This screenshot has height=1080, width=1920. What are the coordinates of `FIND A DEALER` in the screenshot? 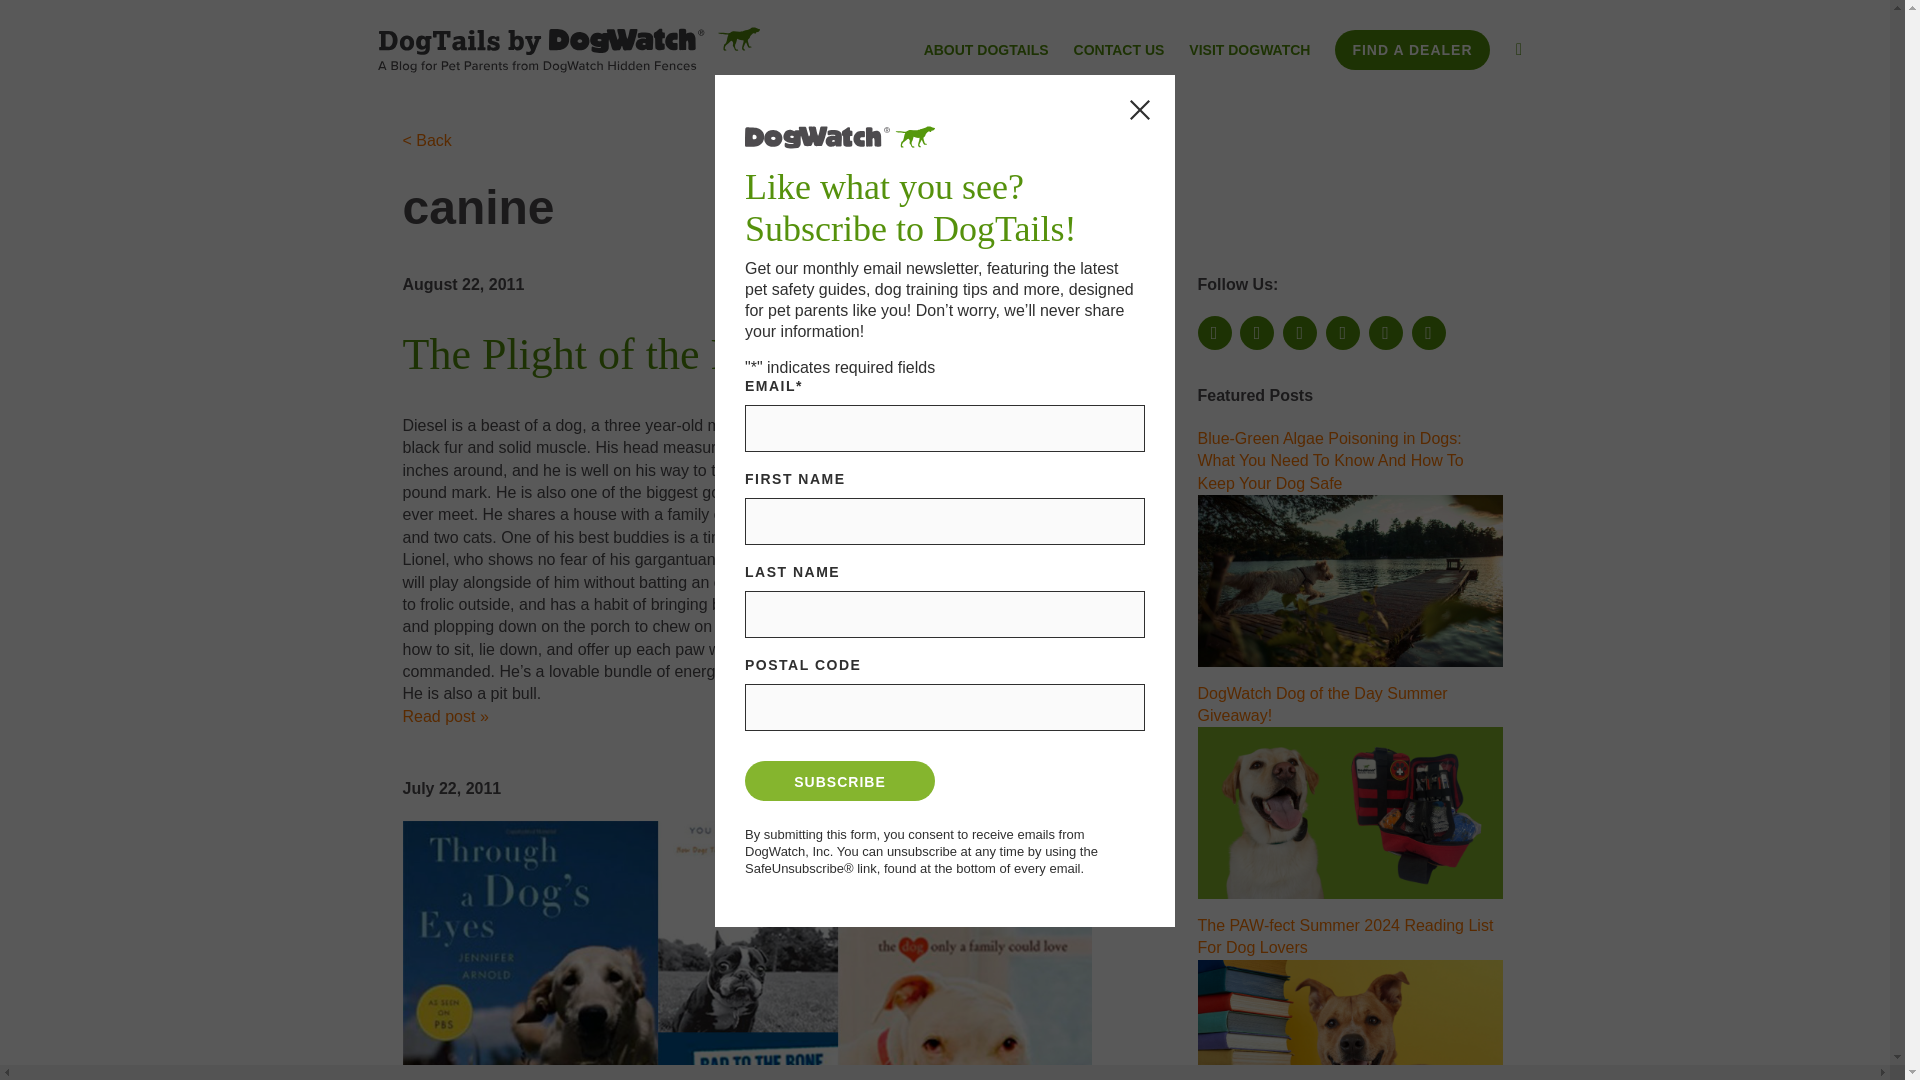 It's located at (1412, 50).